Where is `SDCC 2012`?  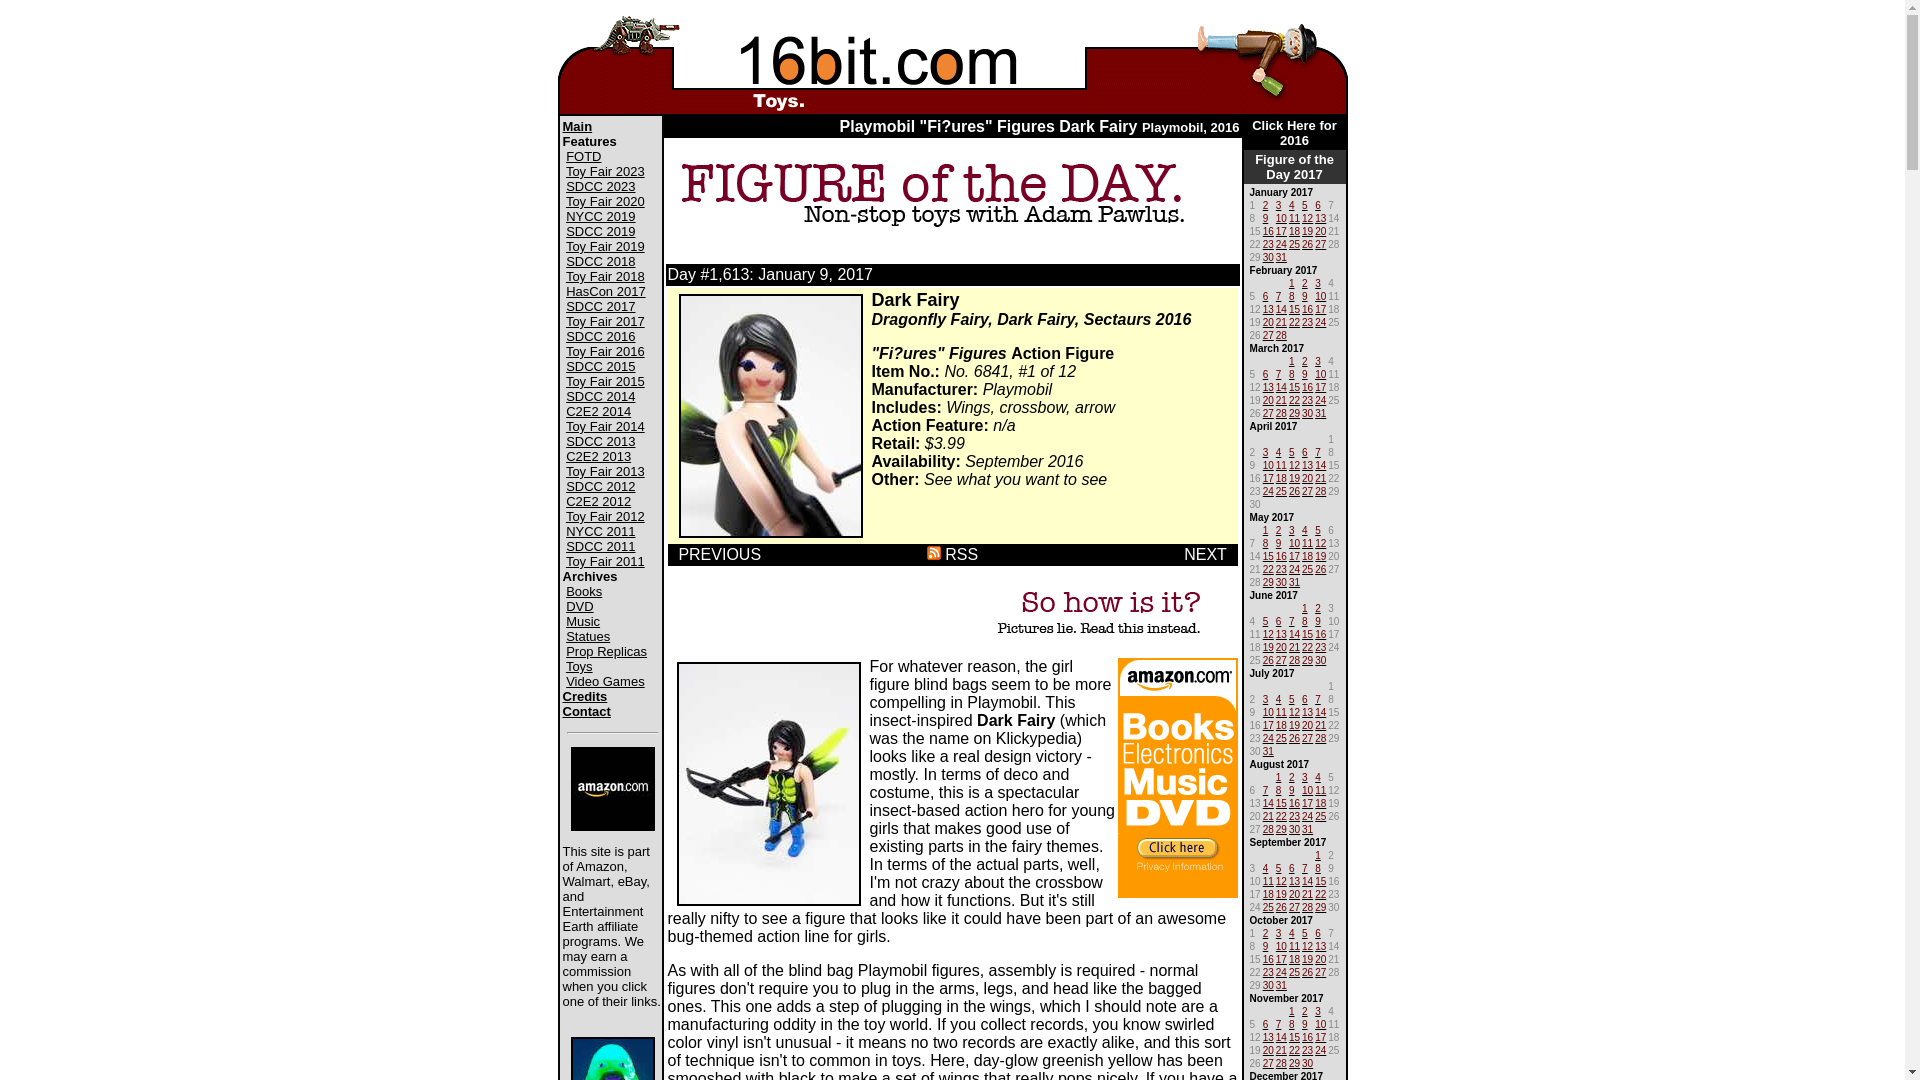 SDCC 2012 is located at coordinates (600, 486).